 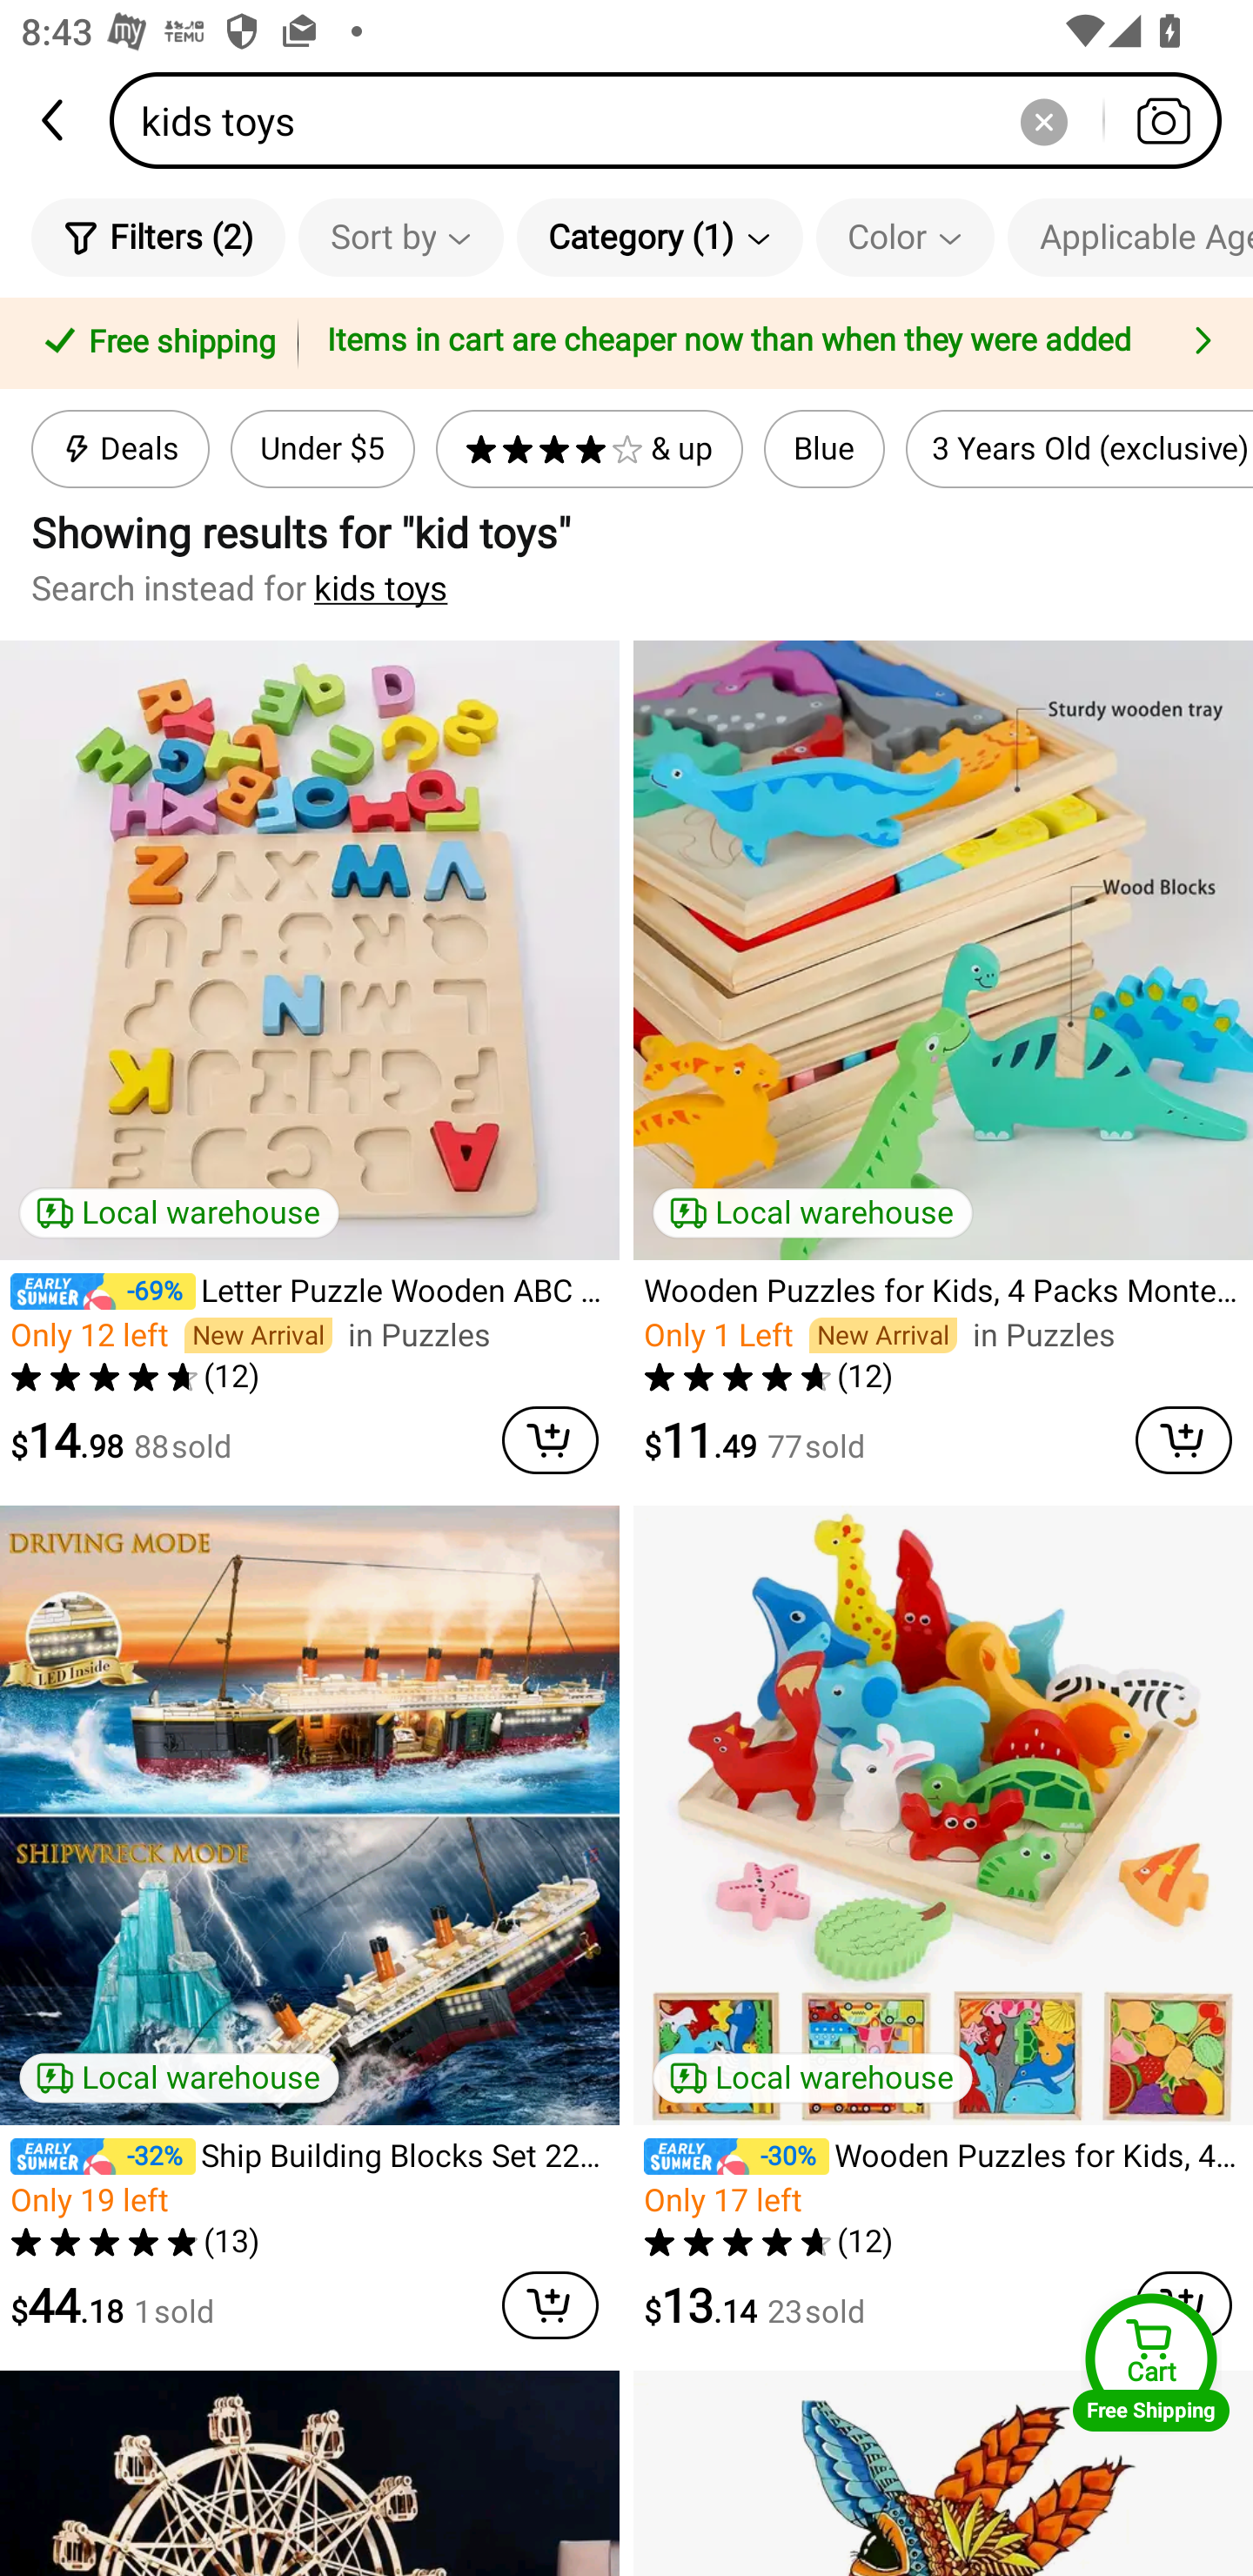 I want to click on Filters (2), so click(x=158, y=237).